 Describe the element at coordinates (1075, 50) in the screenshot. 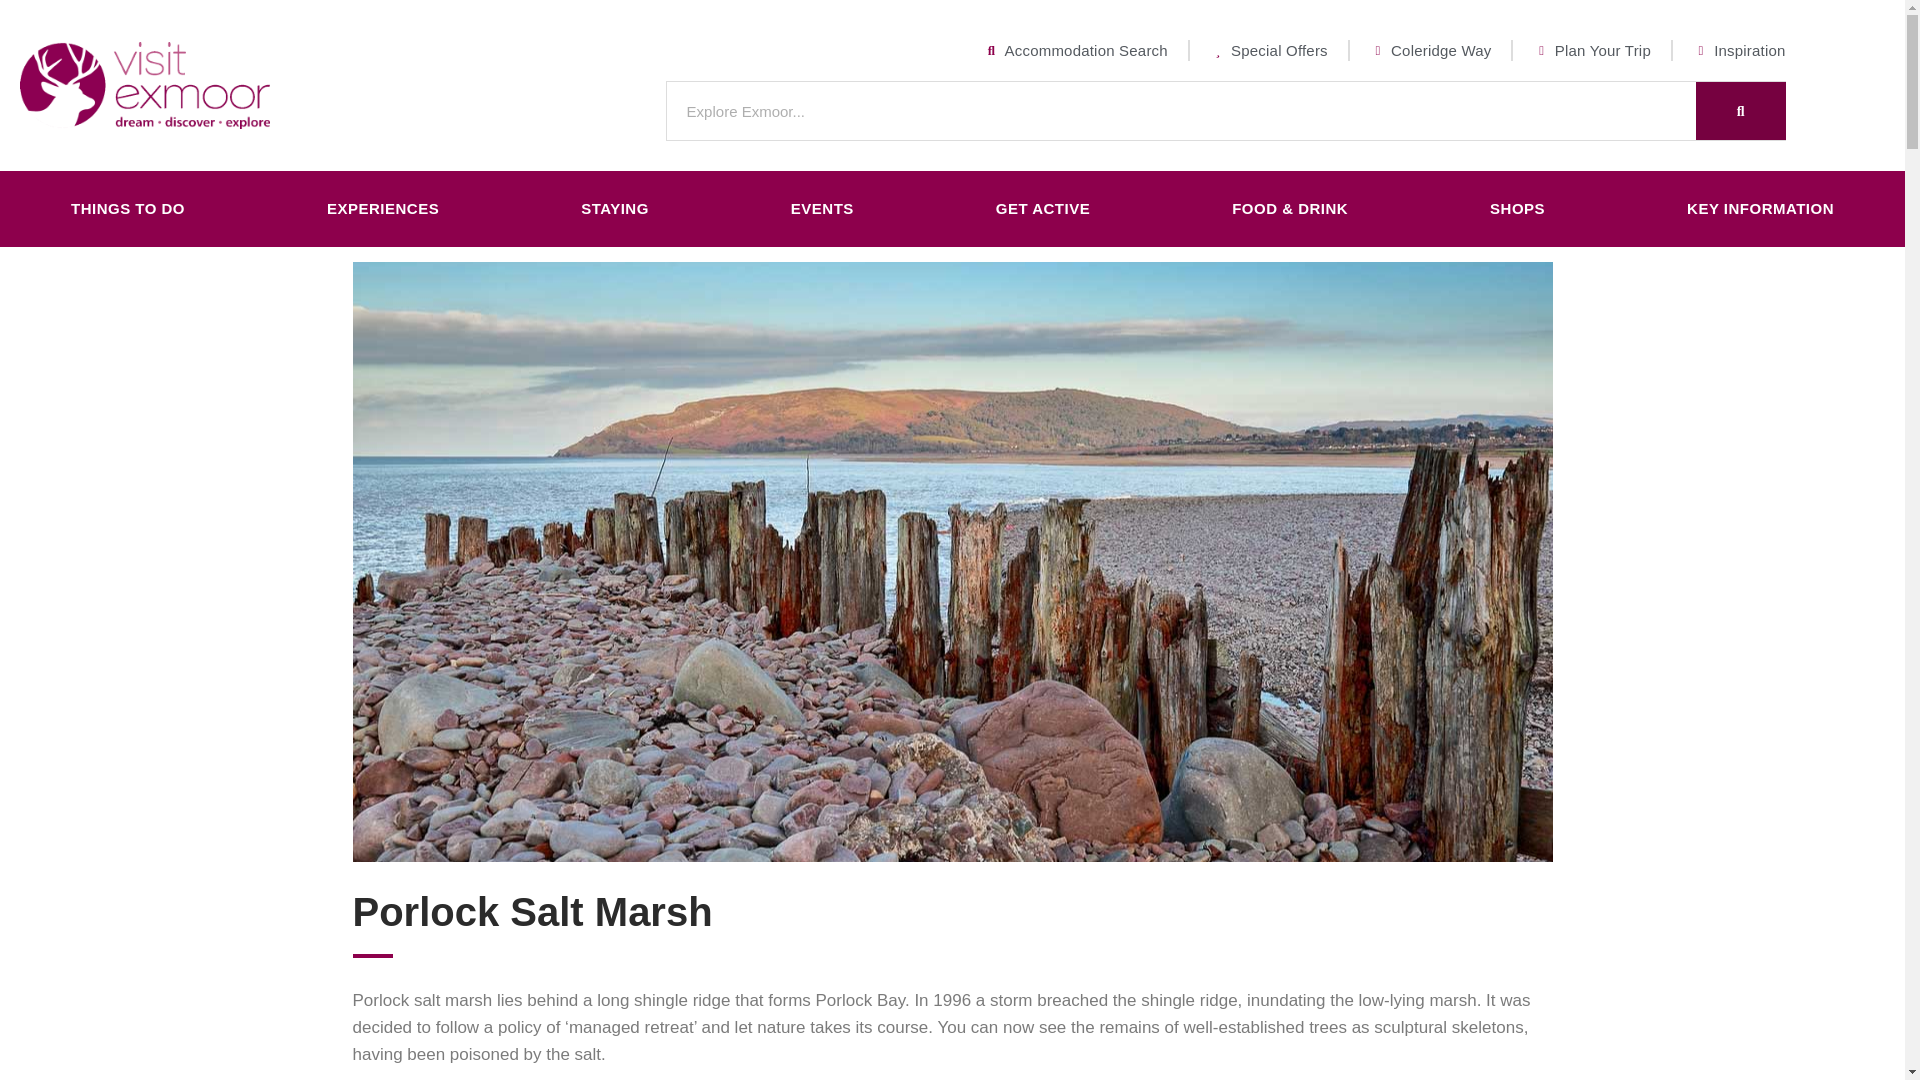

I see `Accommodation Search` at that location.